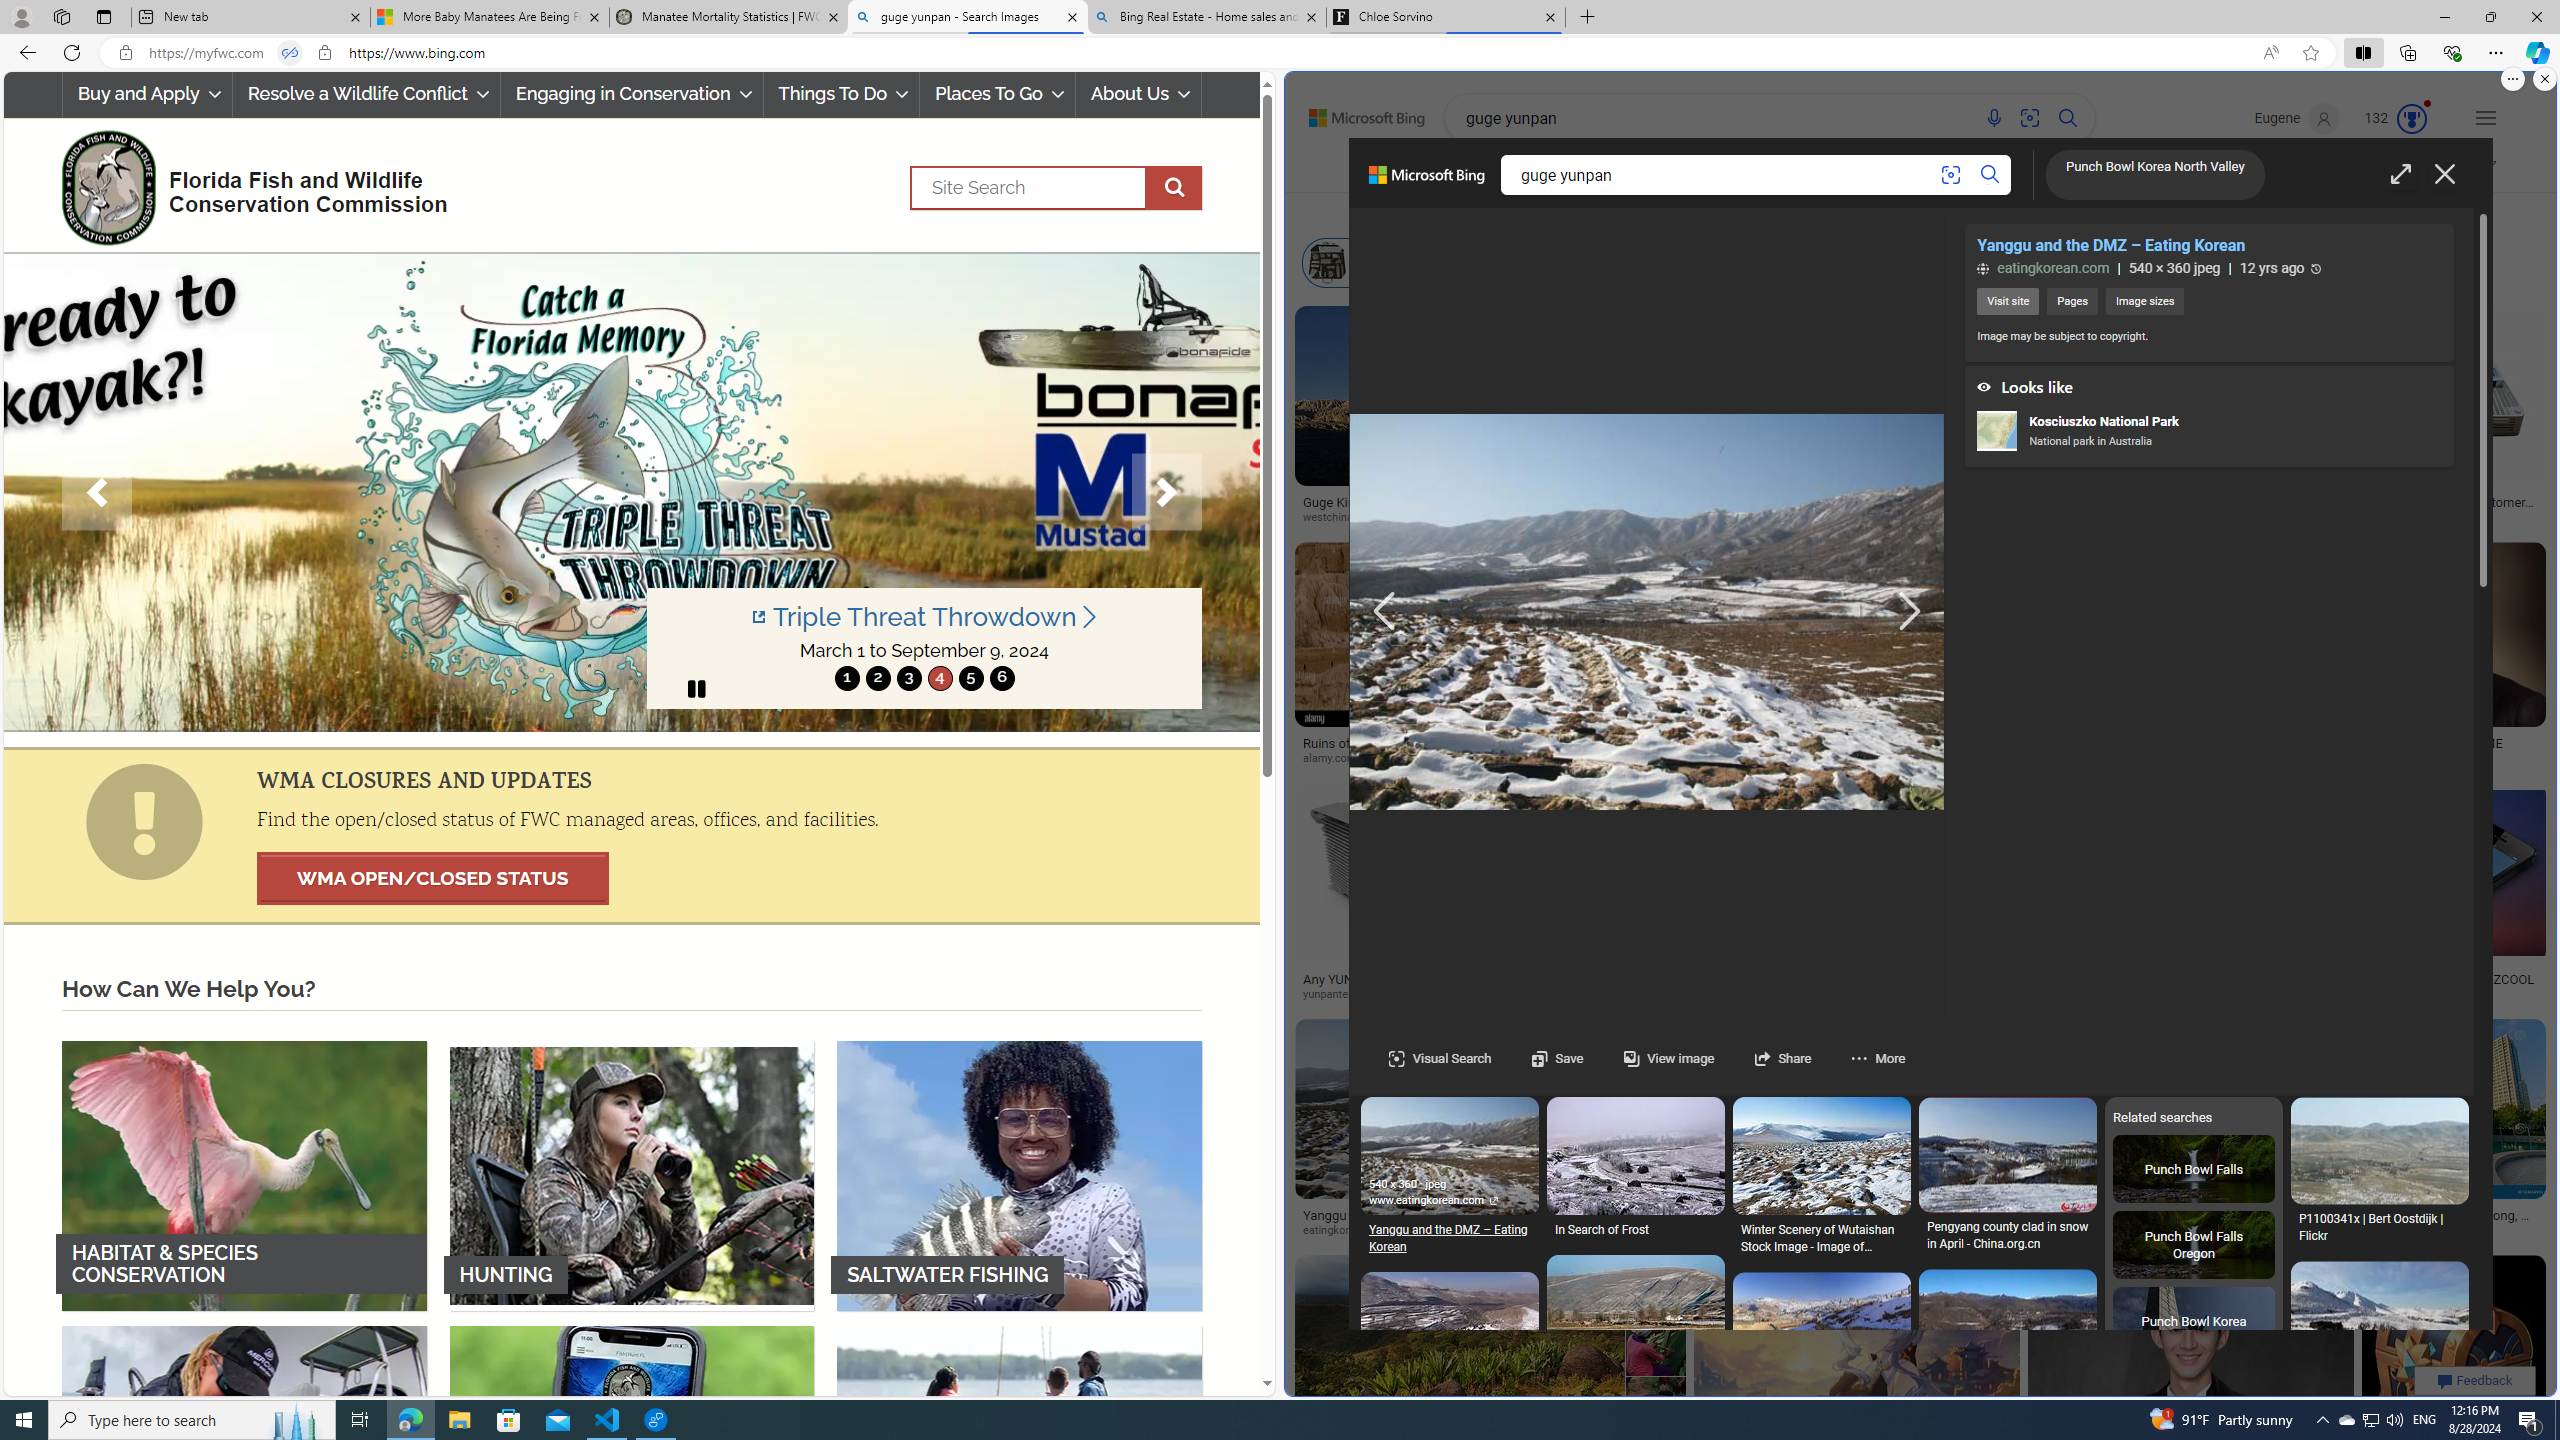  I want to click on Dropdown Menu, so click(2156, 170).